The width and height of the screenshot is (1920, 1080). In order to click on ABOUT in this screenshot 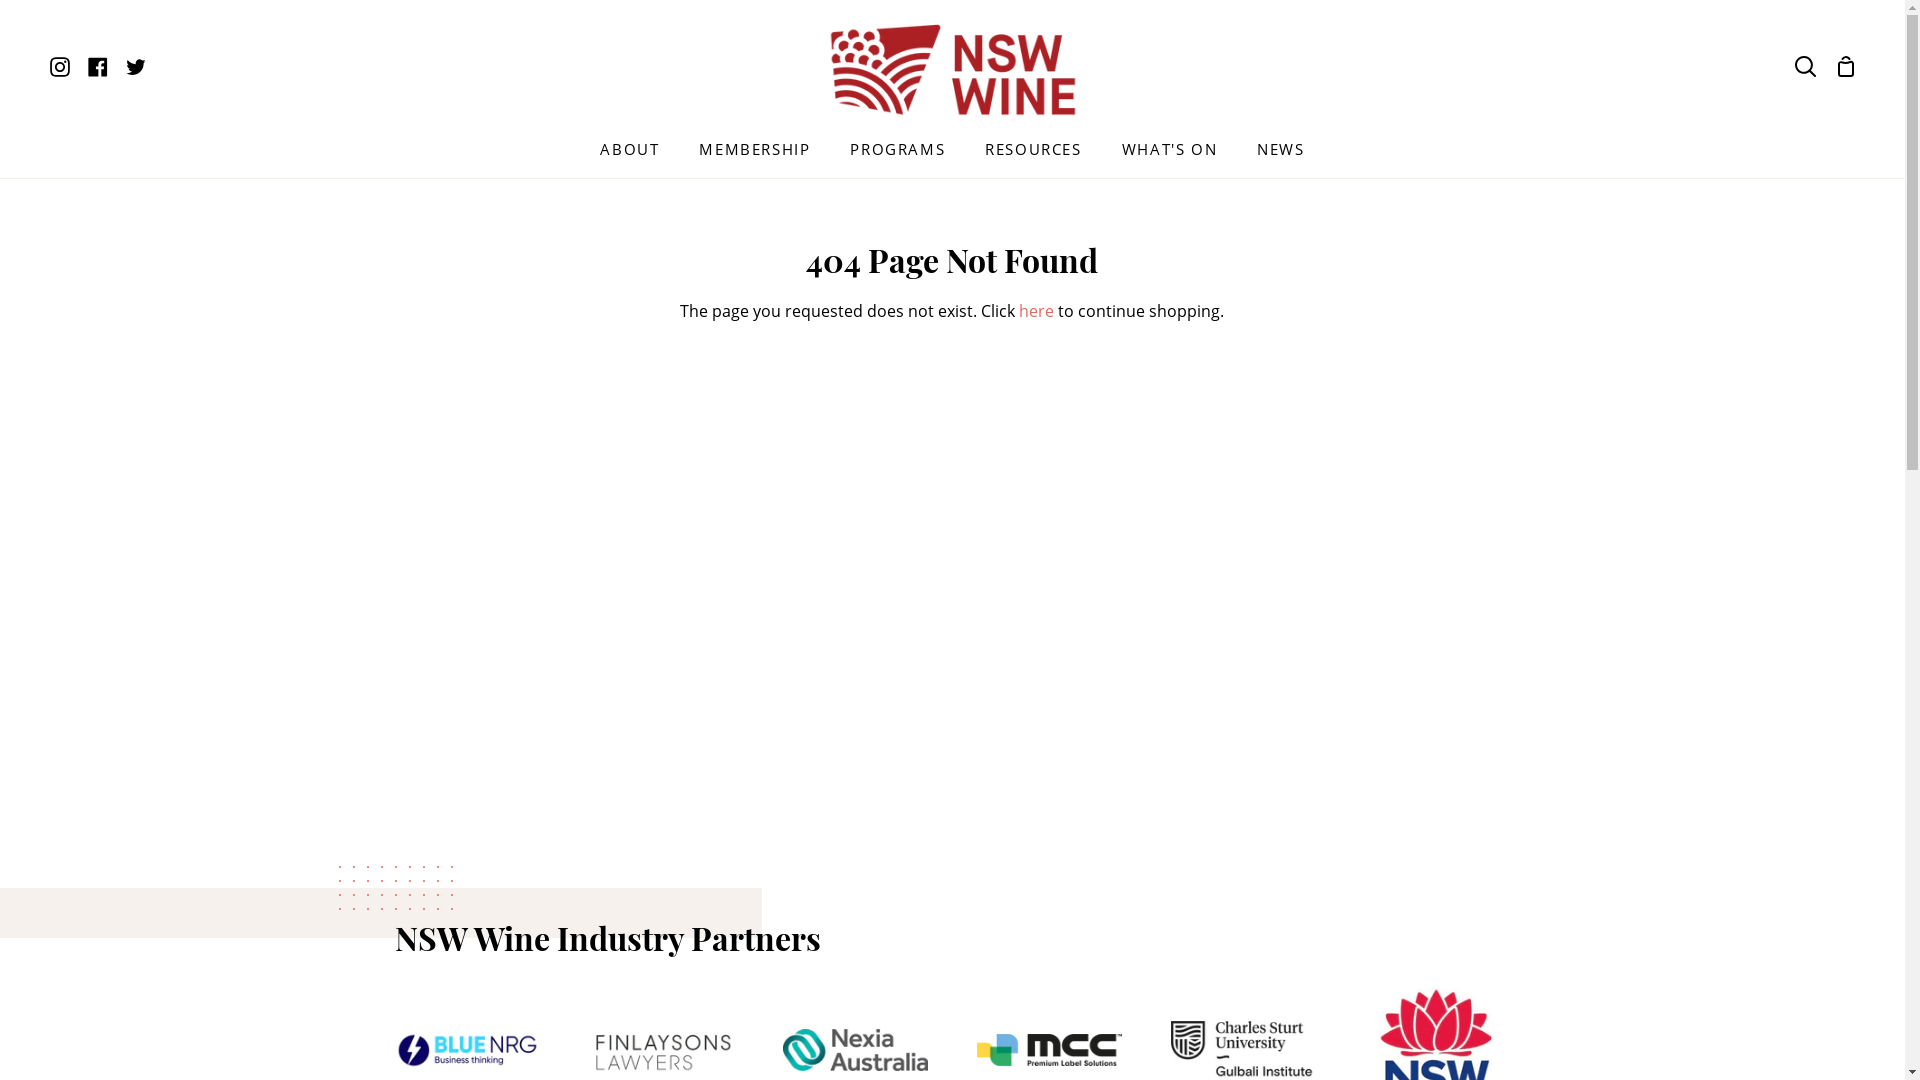, I will do `click(630, 155)`.